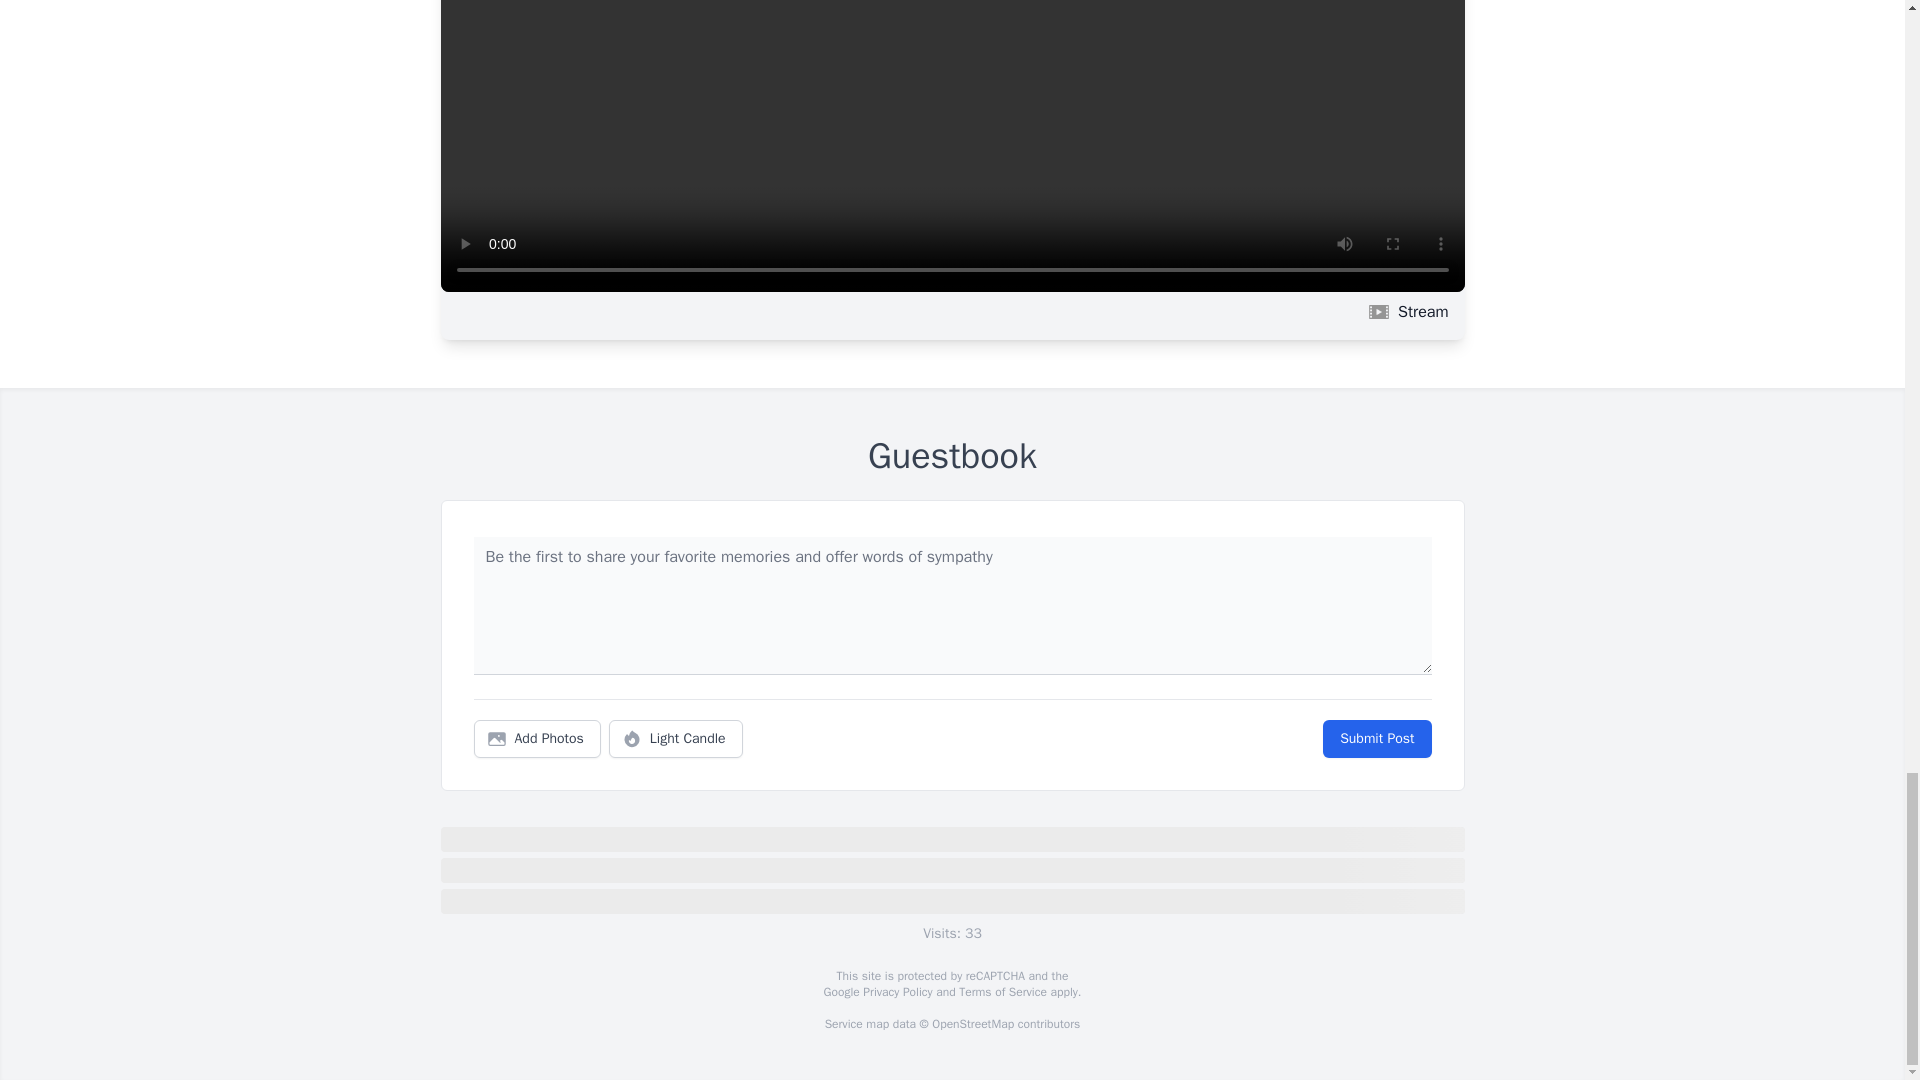  Describe the element at coordinates (1002, 992) in the screenshot. I see `Terms of Service` at that location.